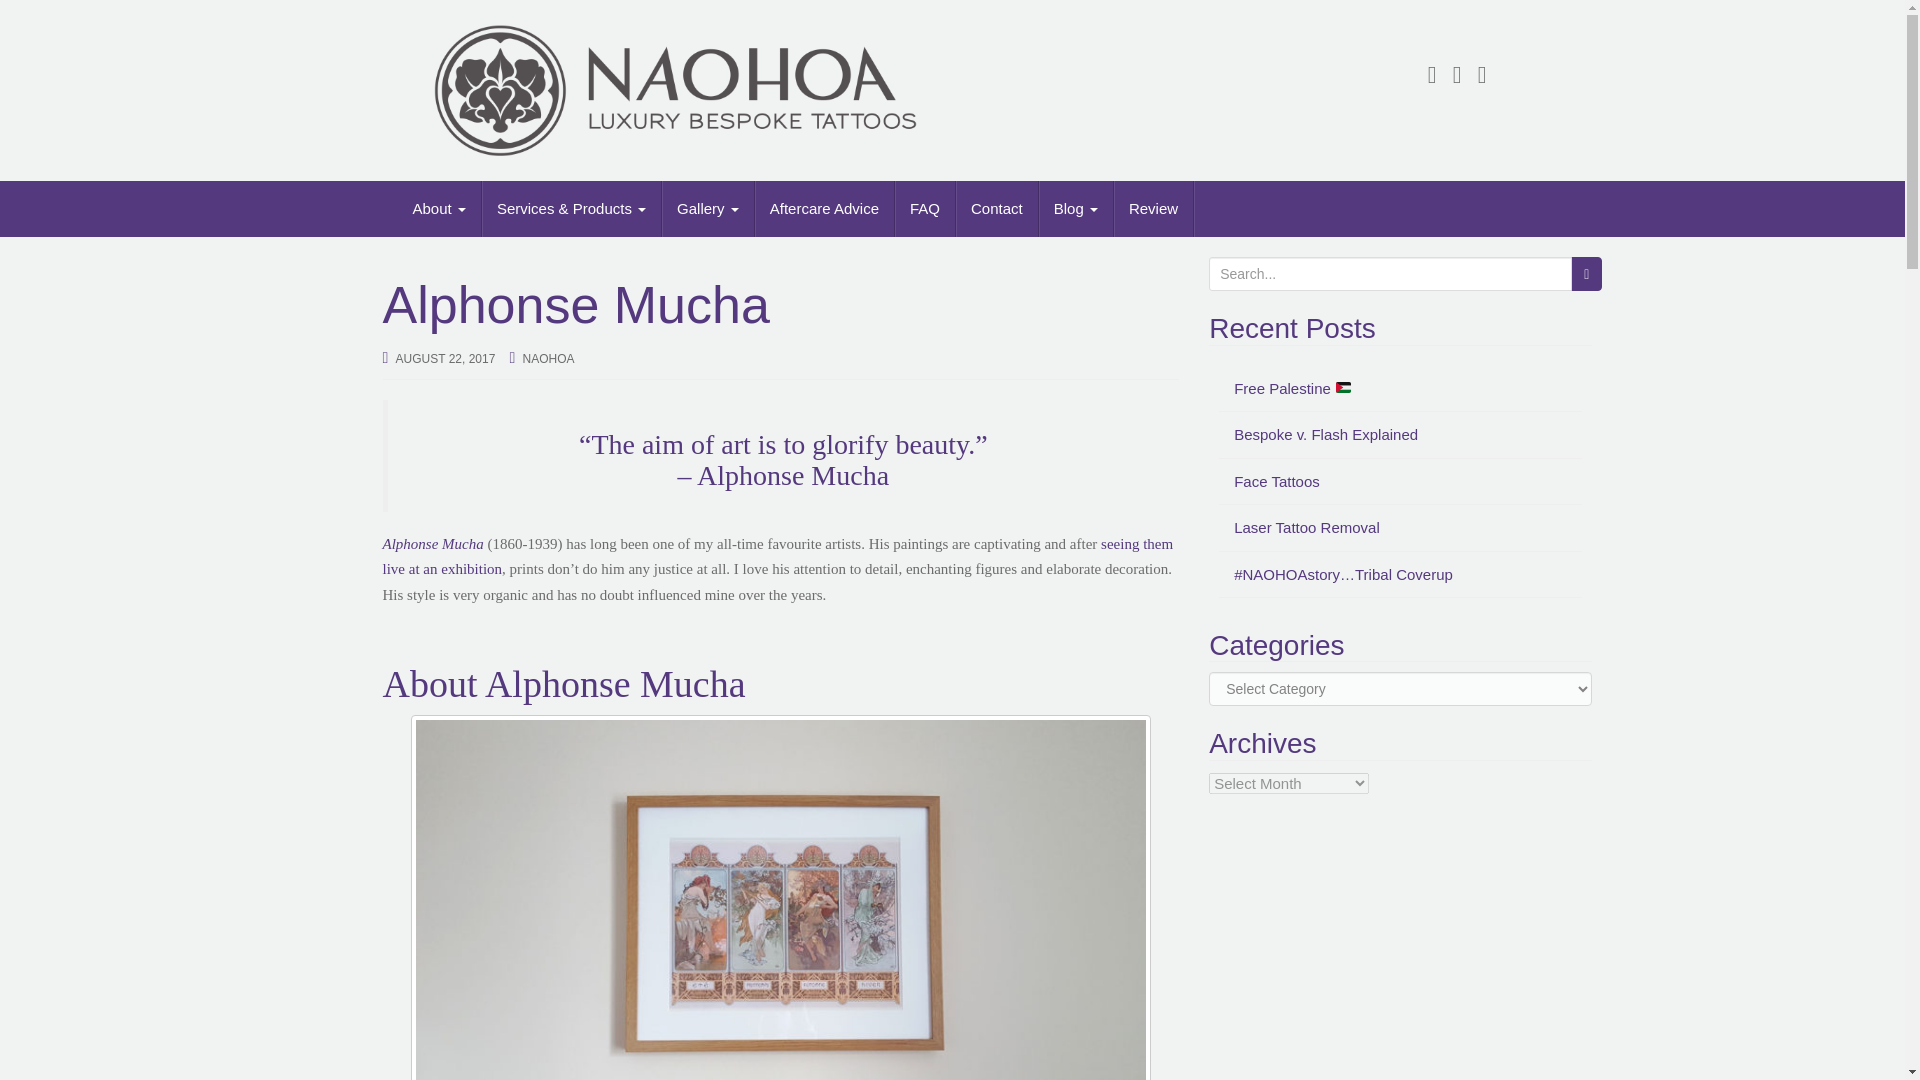 The height and width of the screenshot is (1080, 1920). I want to click on Contact, so click(997, 208).